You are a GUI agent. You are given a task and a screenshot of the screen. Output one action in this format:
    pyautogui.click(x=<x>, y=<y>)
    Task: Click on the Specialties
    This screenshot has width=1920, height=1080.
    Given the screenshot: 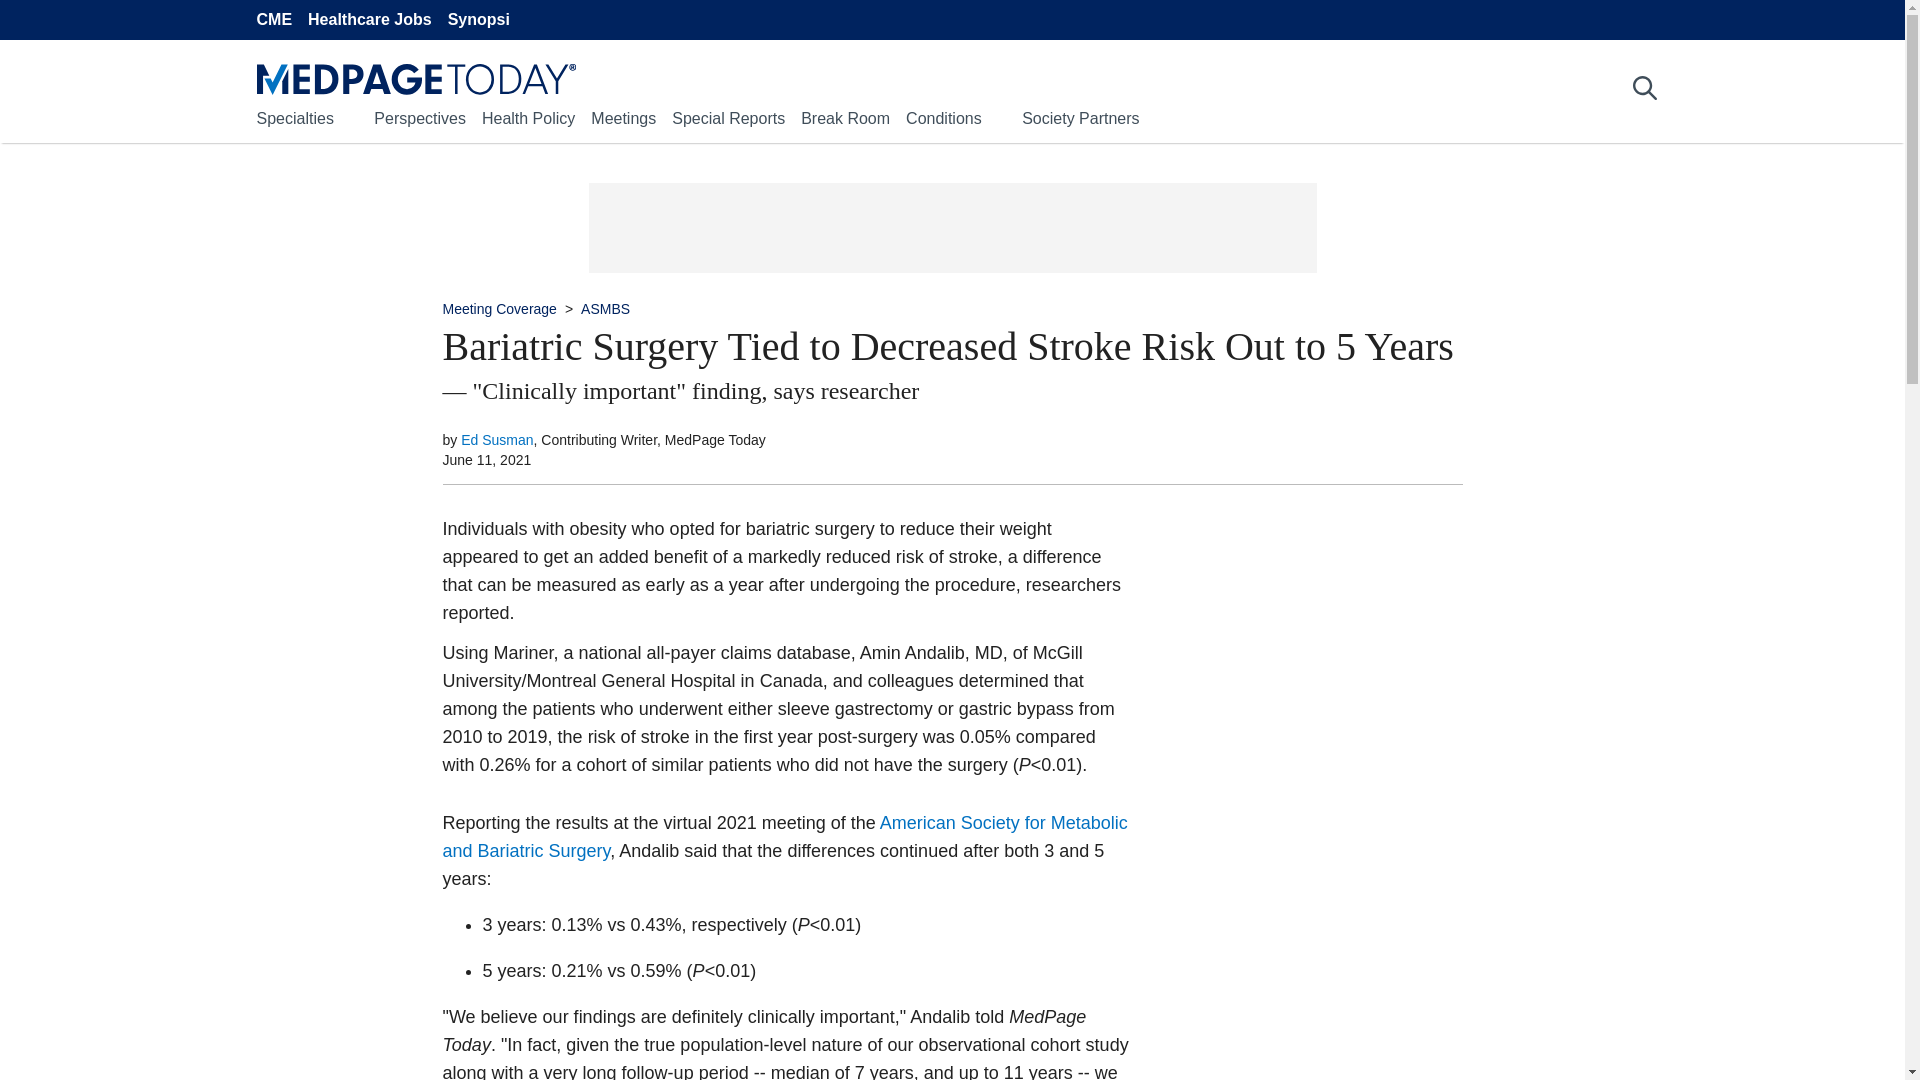 What is the action you would take?
    pyautogui.click(x=294, y=118)
    